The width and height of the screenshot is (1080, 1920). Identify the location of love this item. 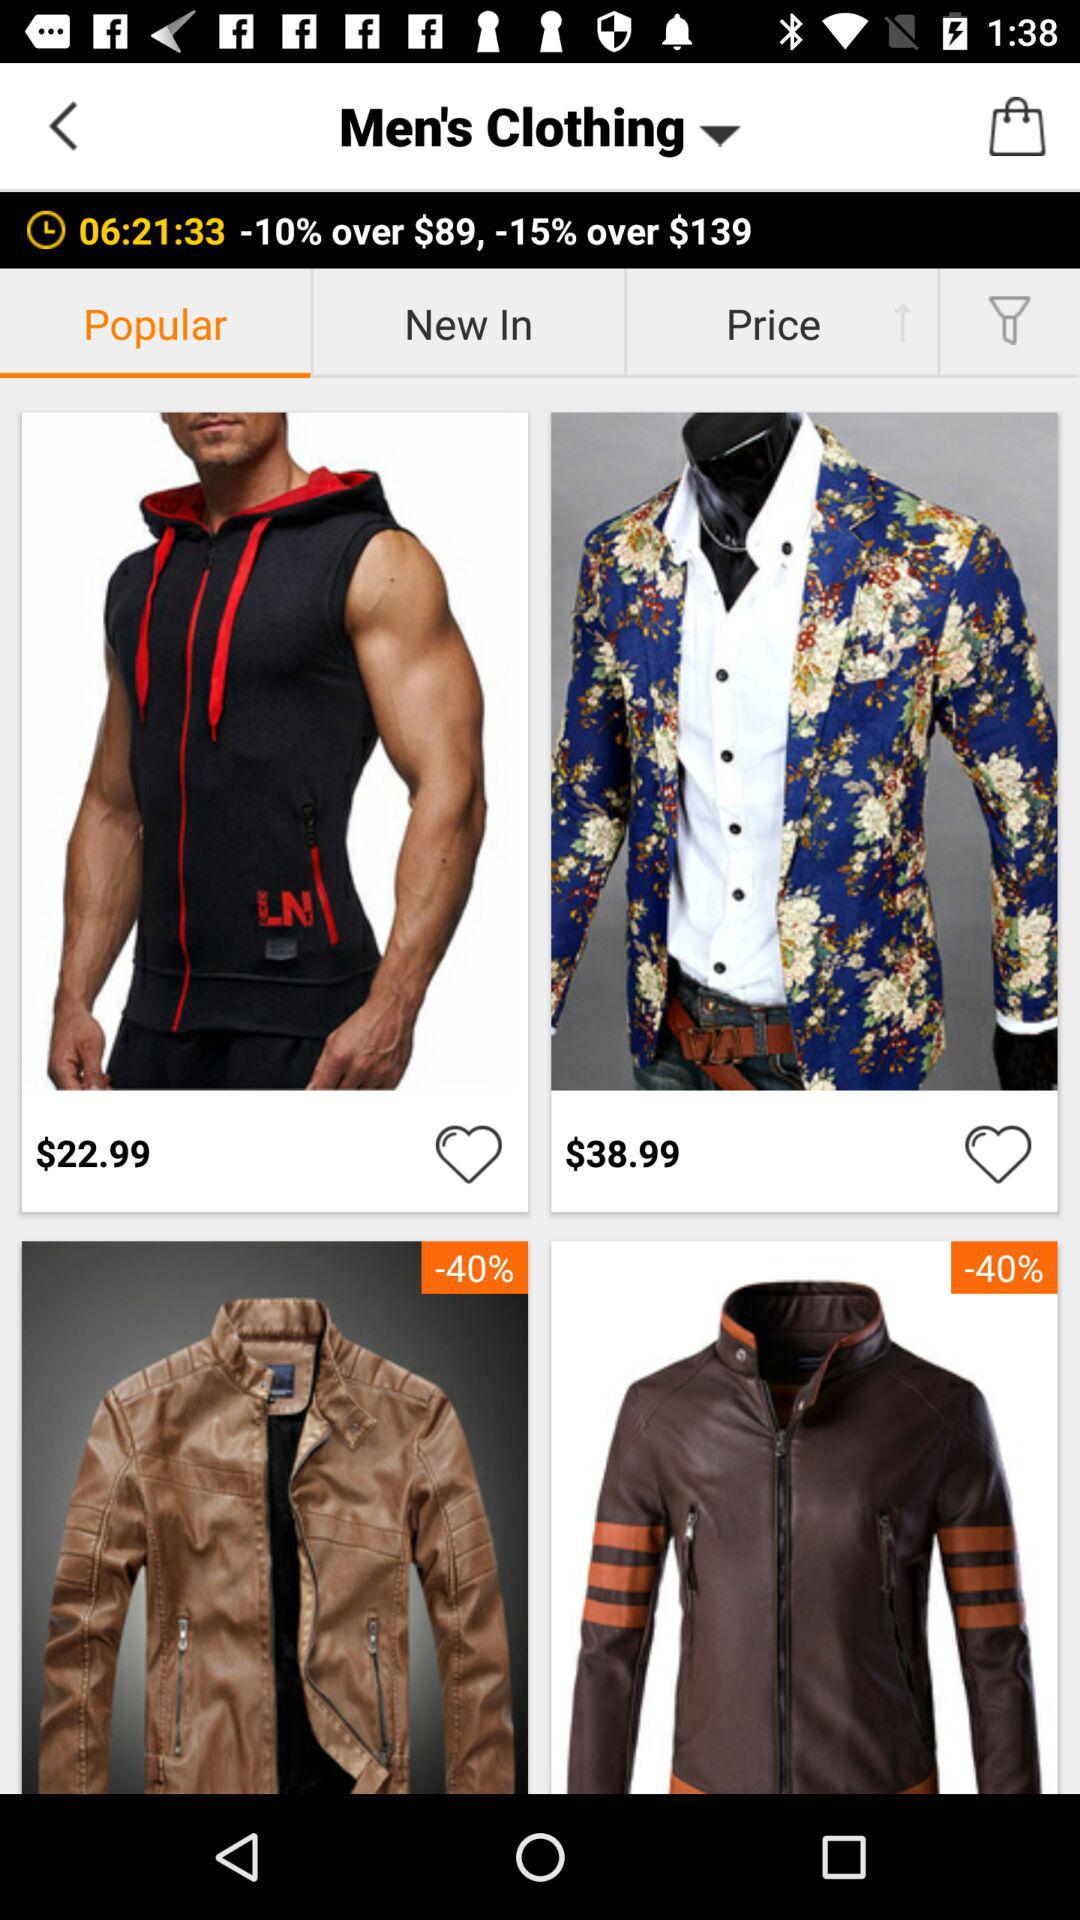
(998, 1152).